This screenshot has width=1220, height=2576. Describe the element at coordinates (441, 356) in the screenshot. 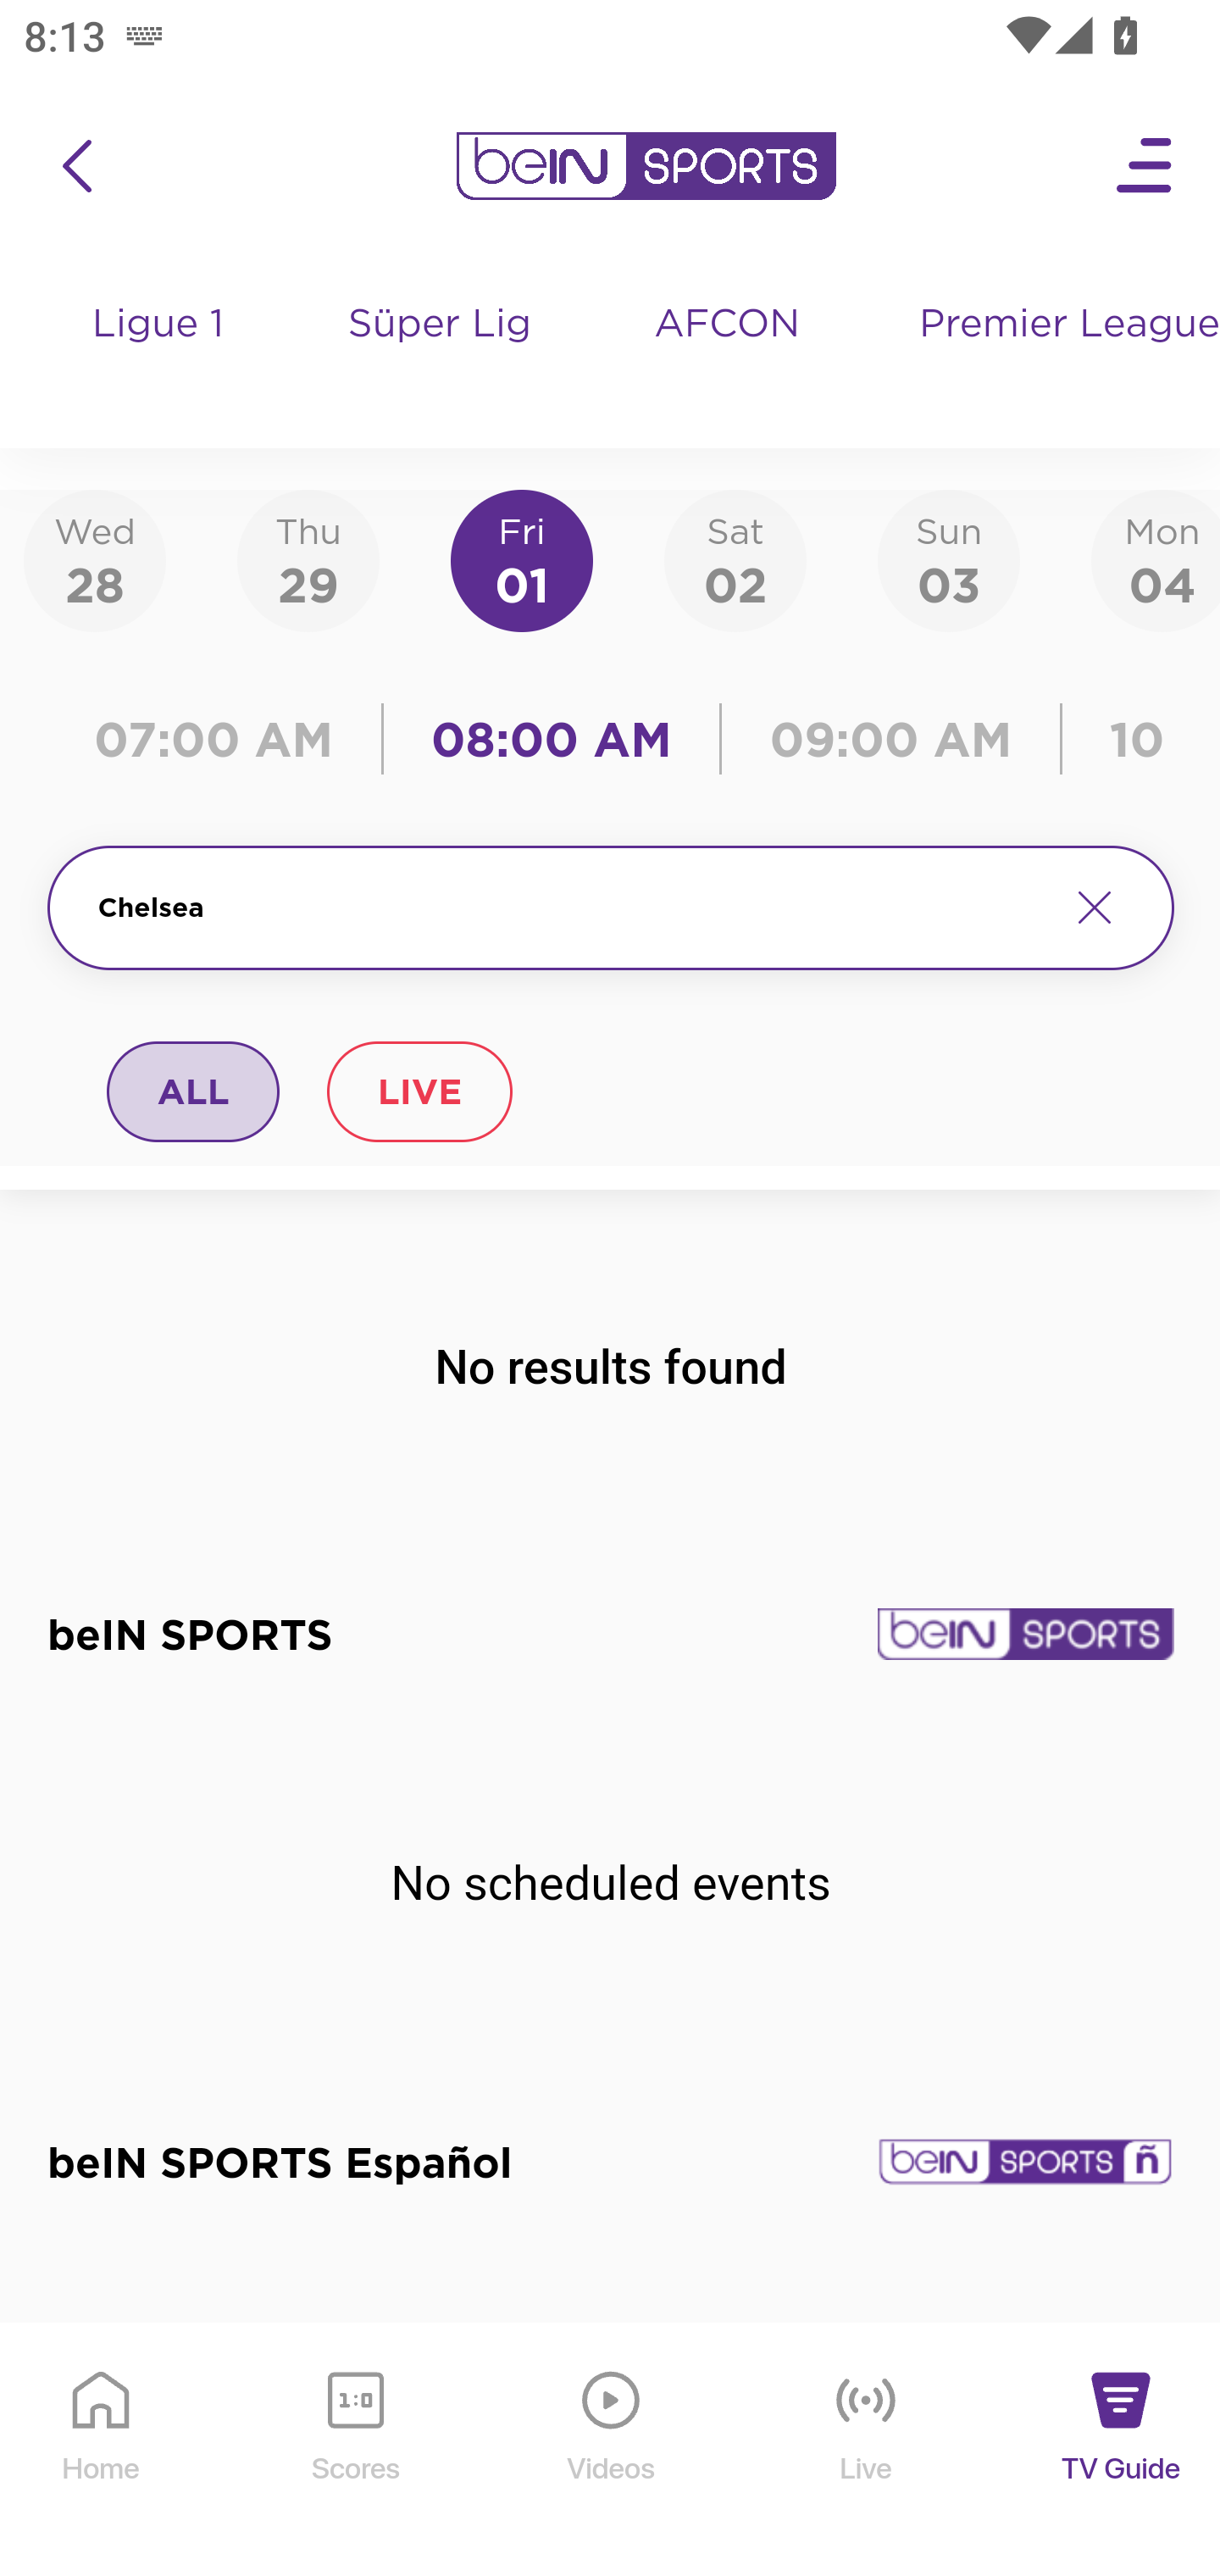

I see `Süper Lig` at that location.